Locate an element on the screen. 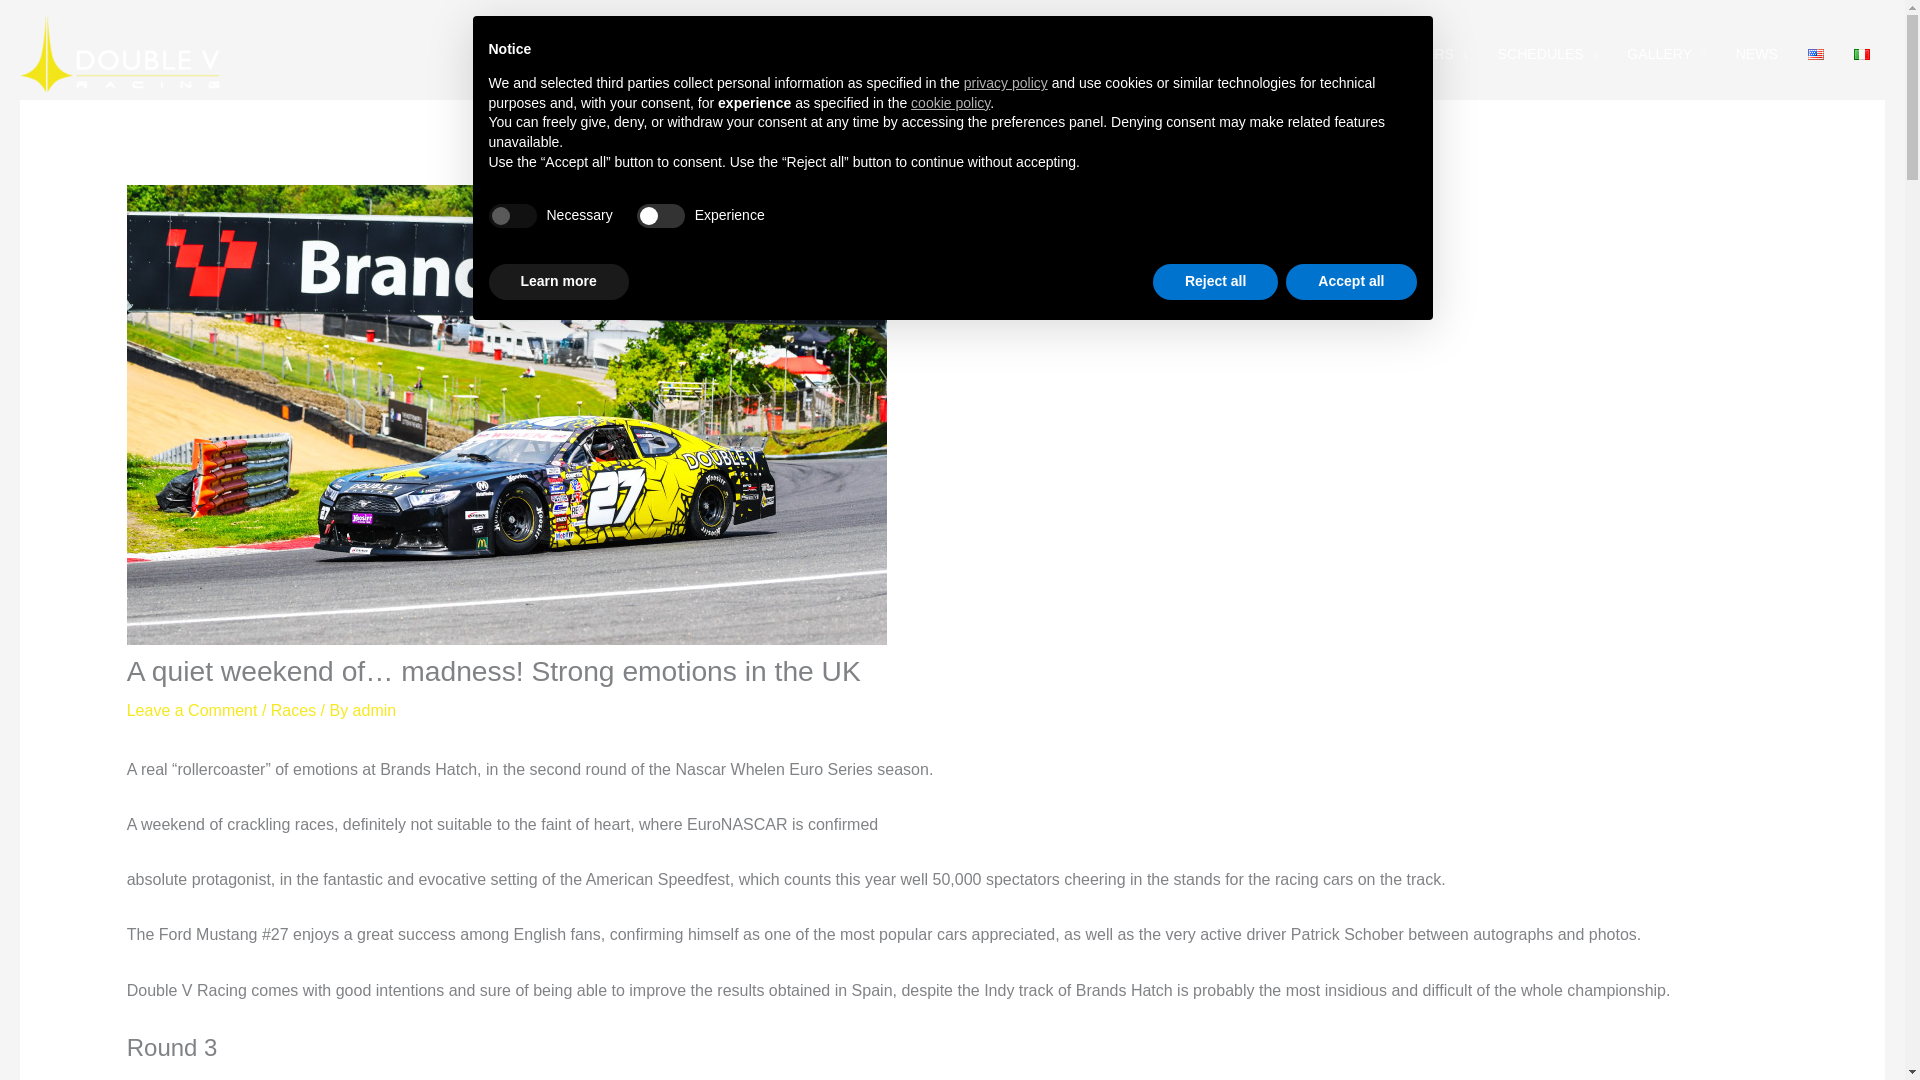 The image size is (1920, 1080). GALLERY is located at coordinates (1666, 54).